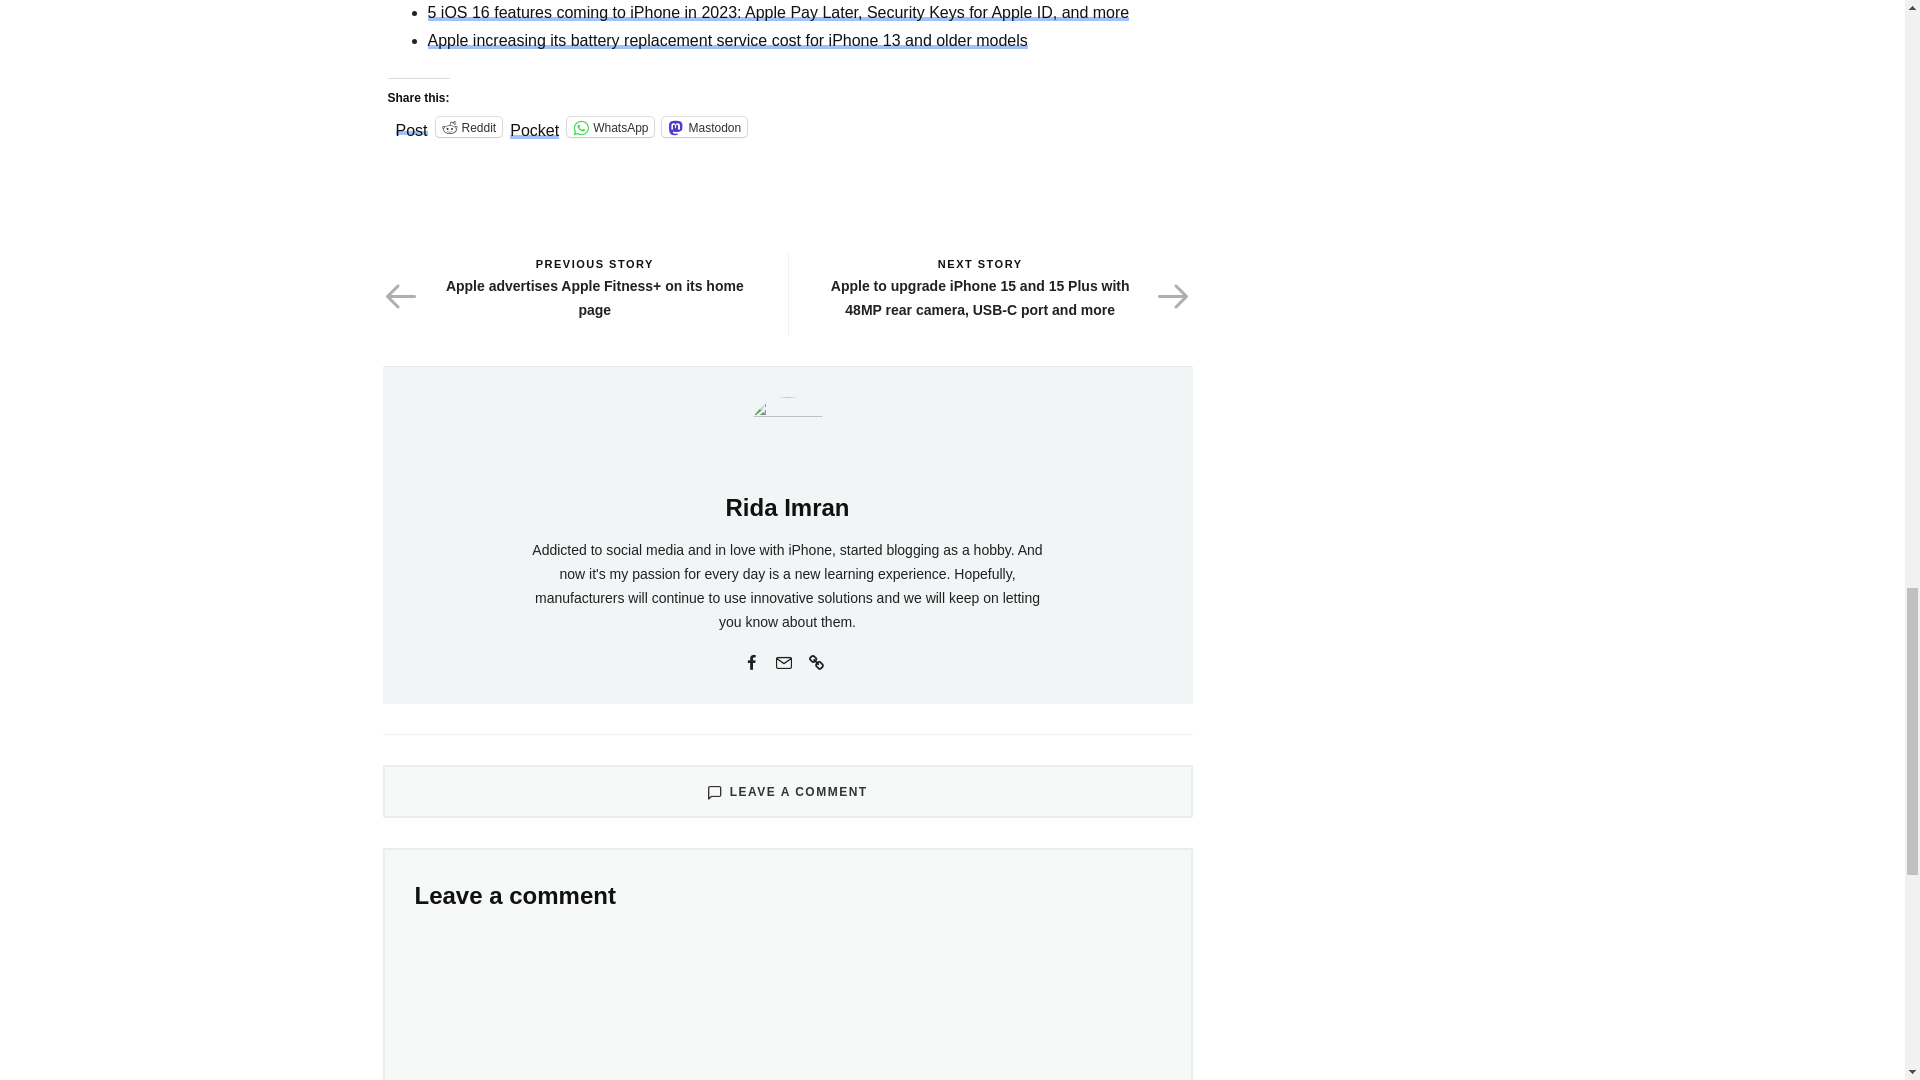 The height and width of the screenshot is (1080, 1920). I want to click on Visit my site, so click(816, 660).